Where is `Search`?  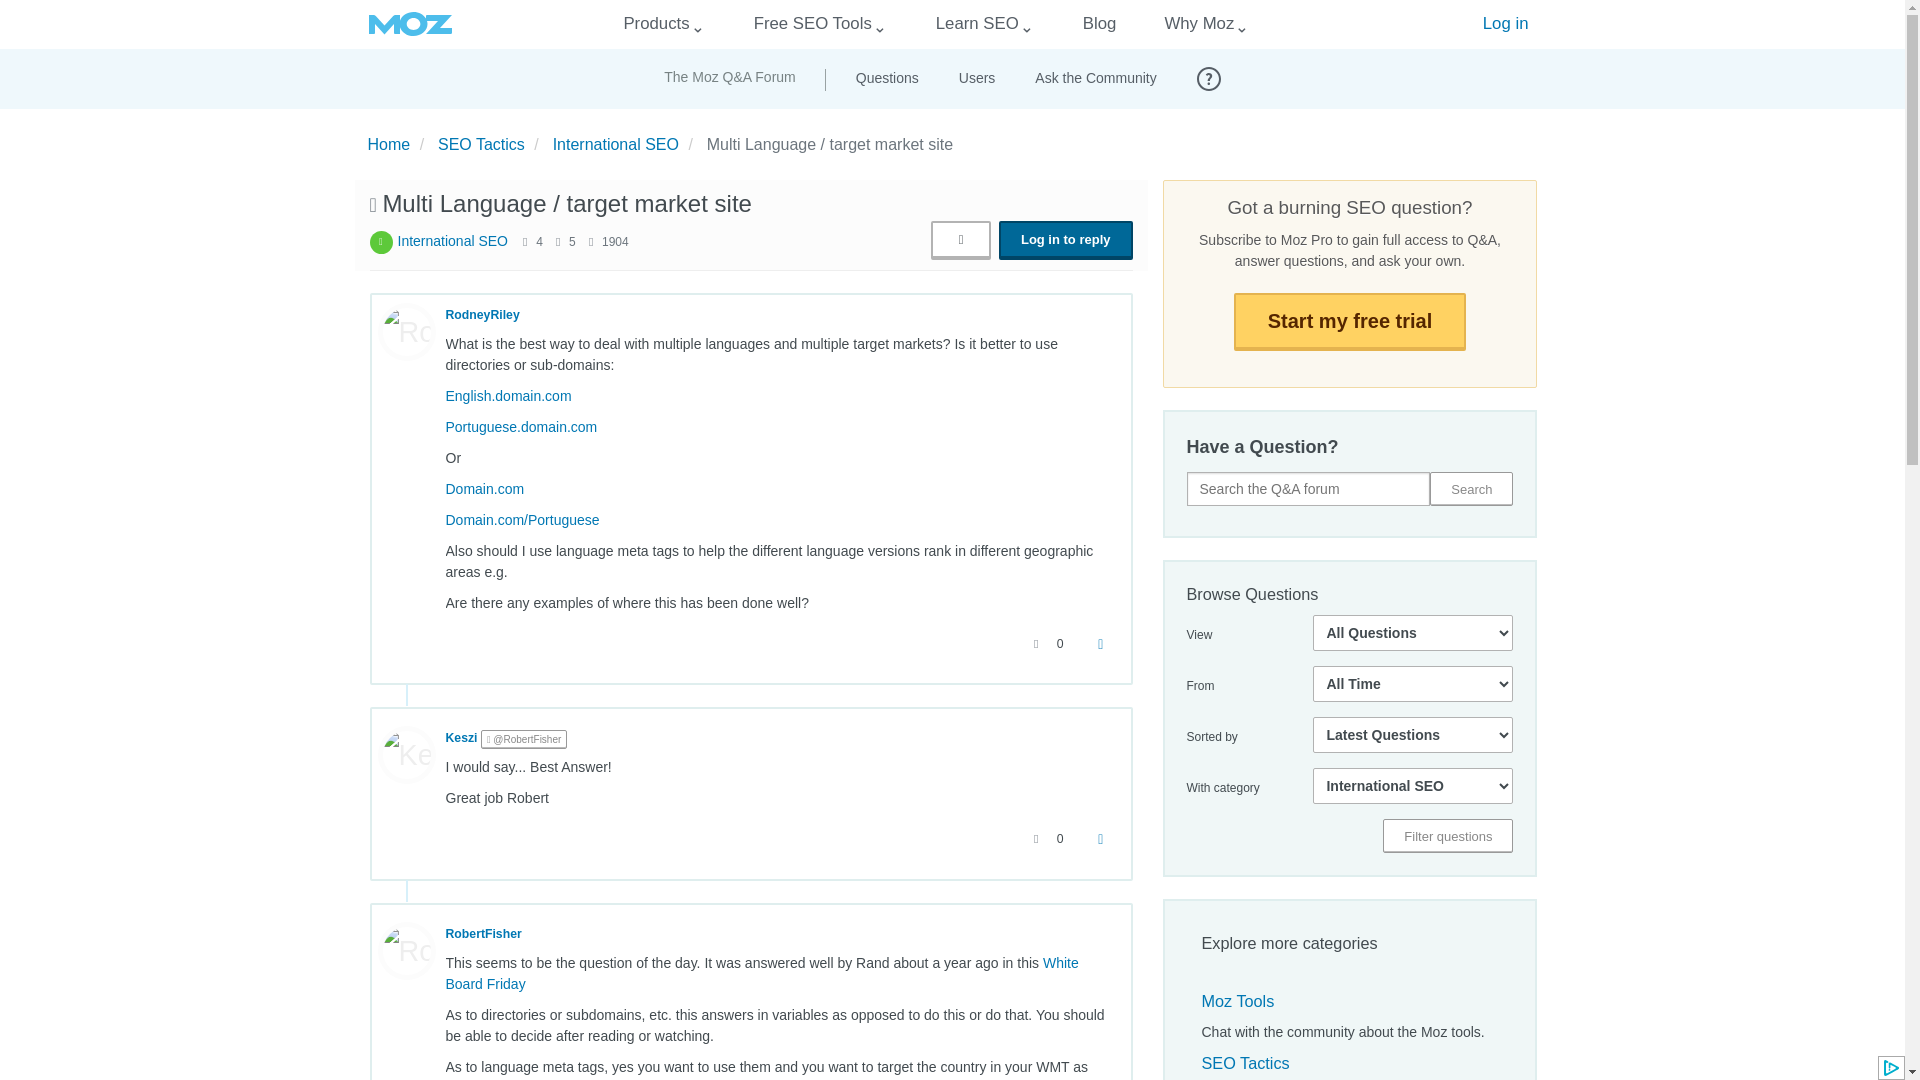
Search is located at coordinates (1471, 488).